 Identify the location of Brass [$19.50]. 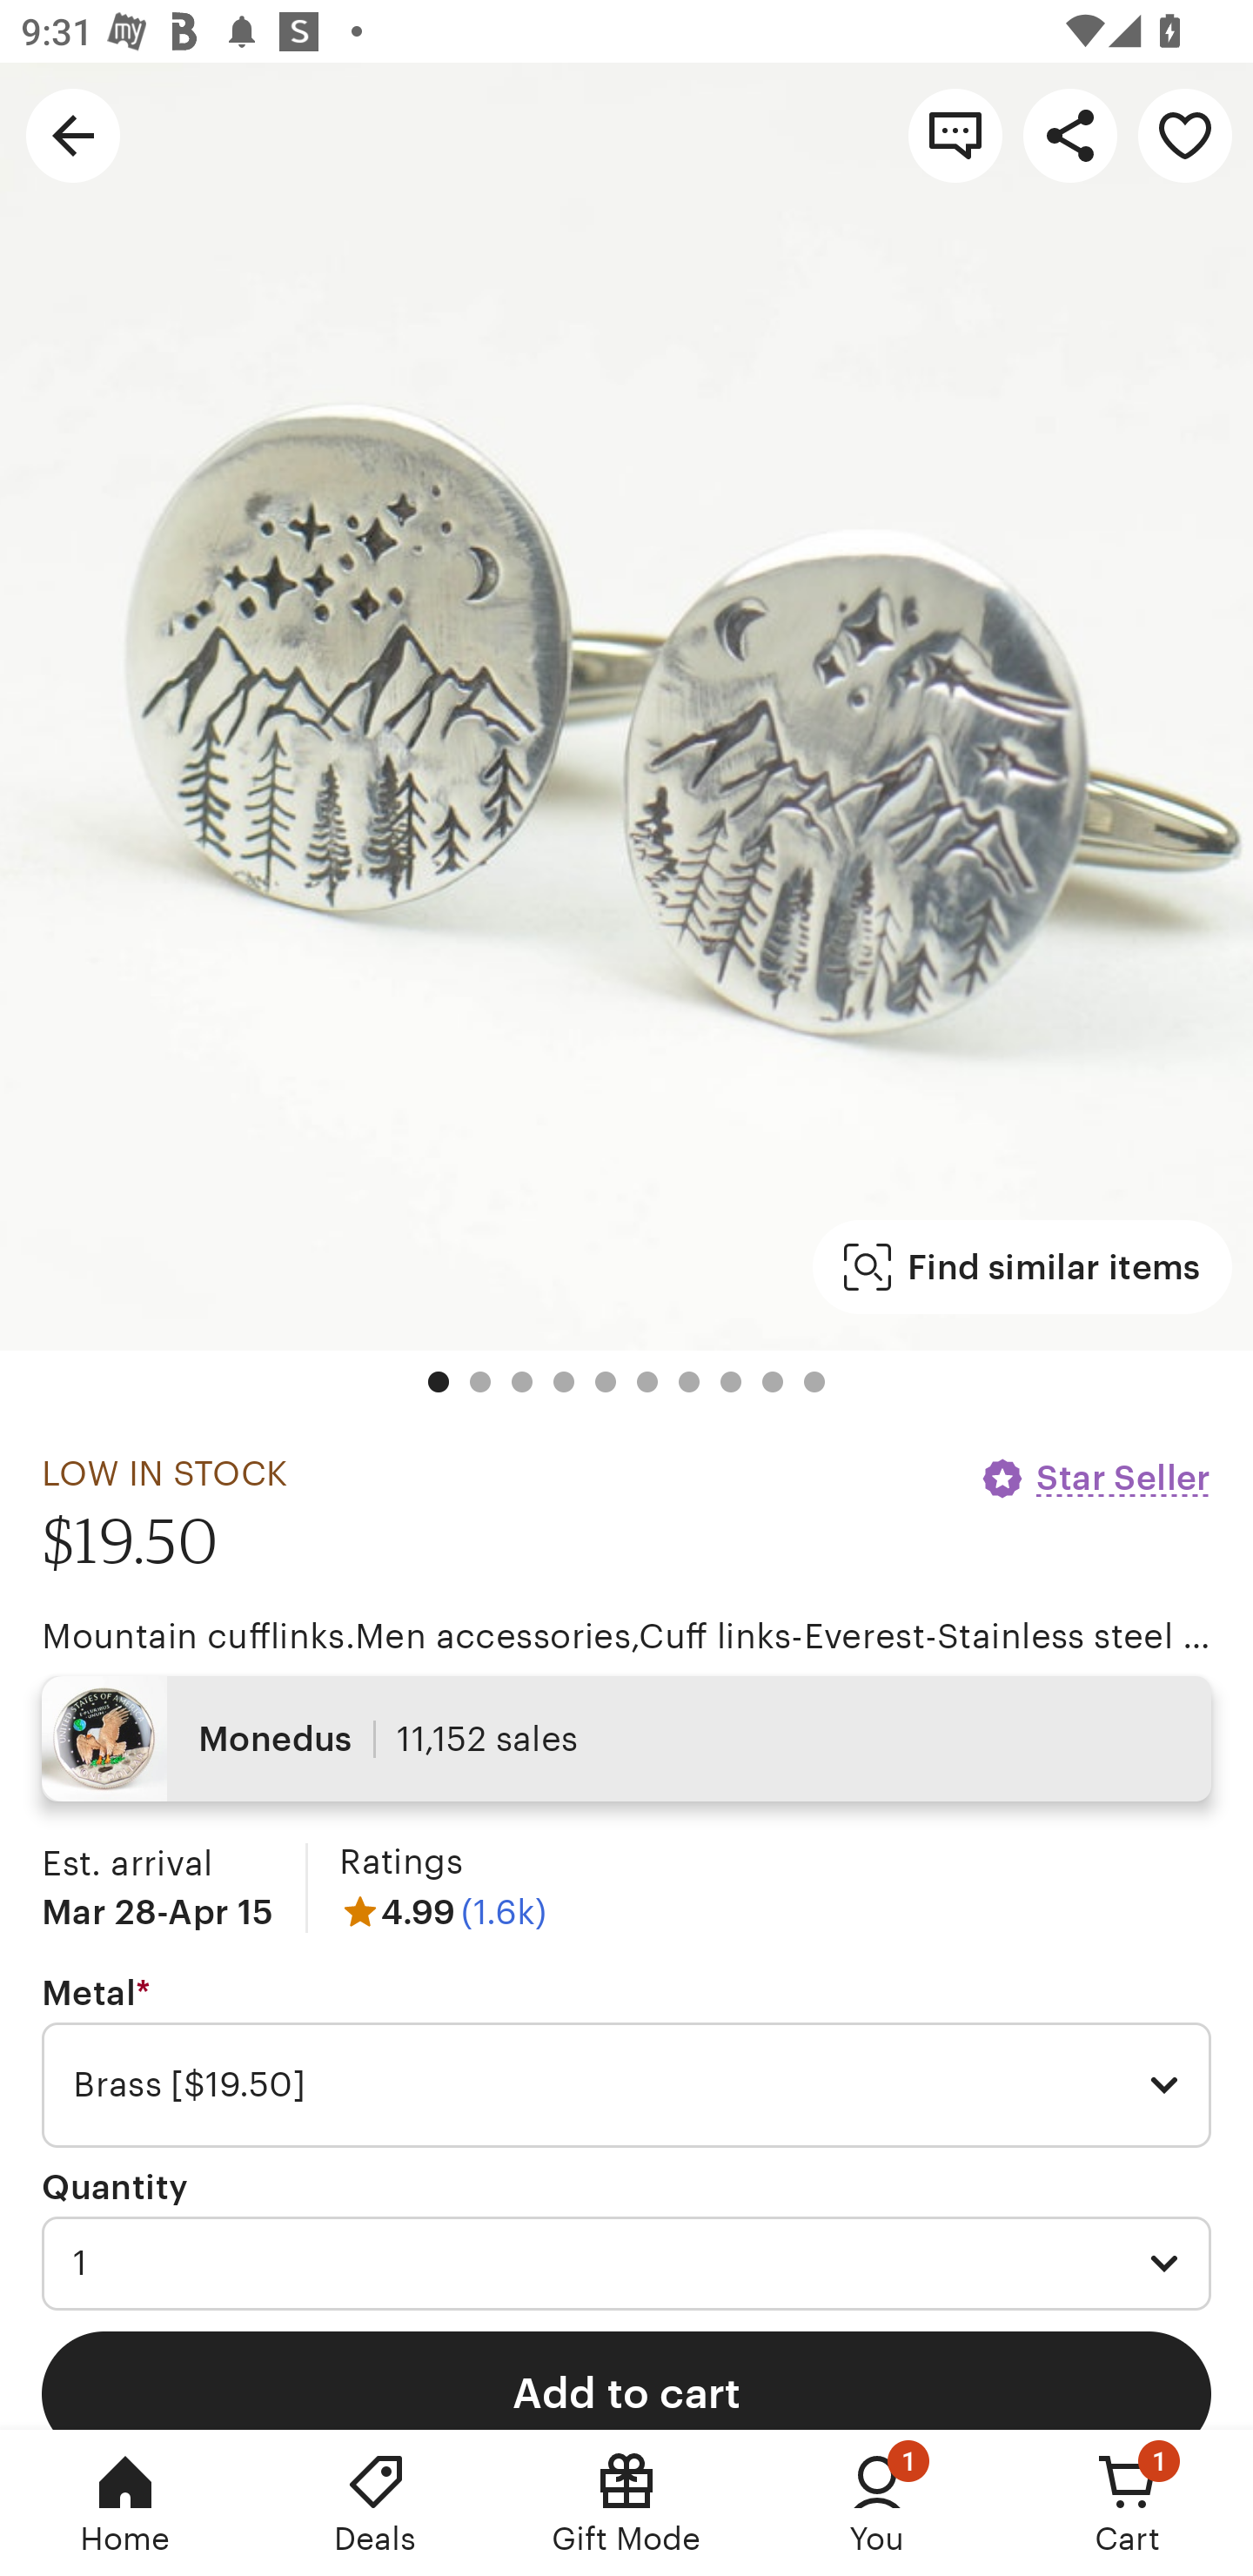
(626, 2085).